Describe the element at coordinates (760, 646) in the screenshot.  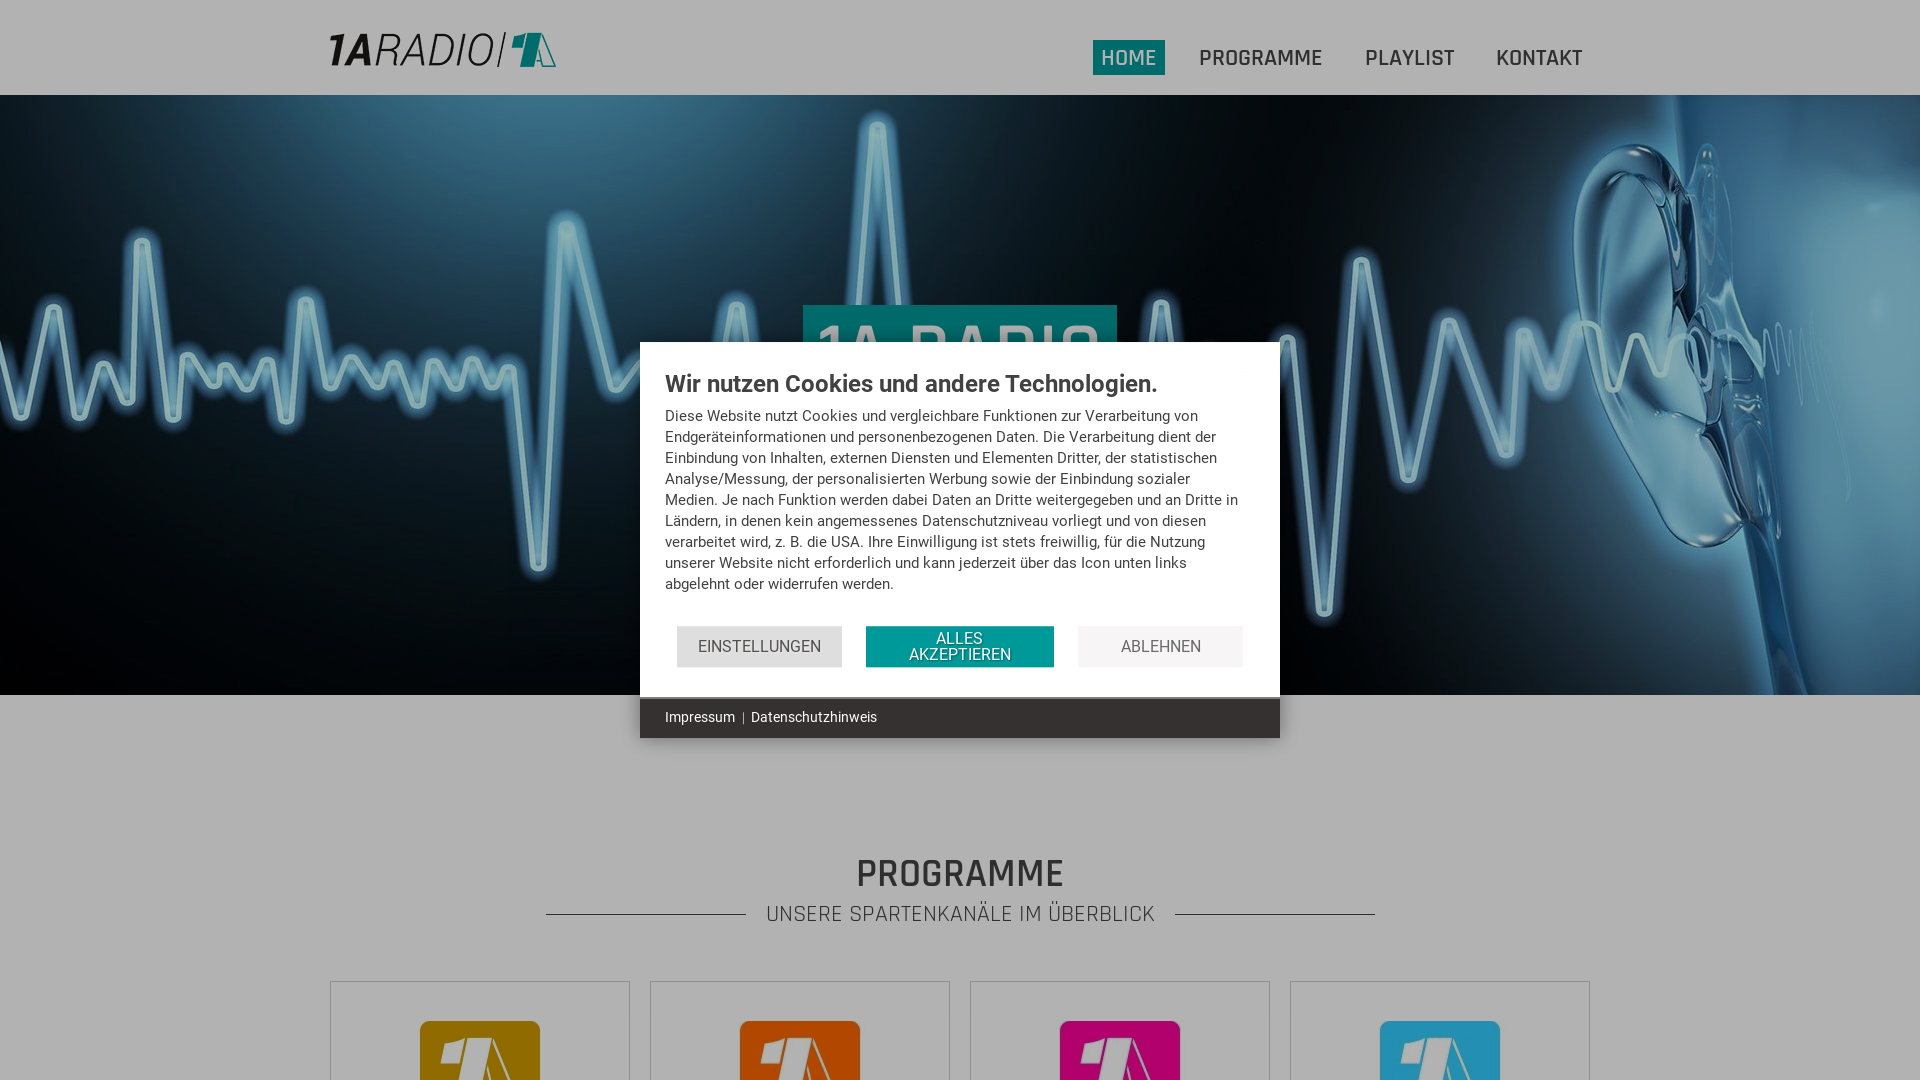
I see `EINSTELLUNGEN` at that location.